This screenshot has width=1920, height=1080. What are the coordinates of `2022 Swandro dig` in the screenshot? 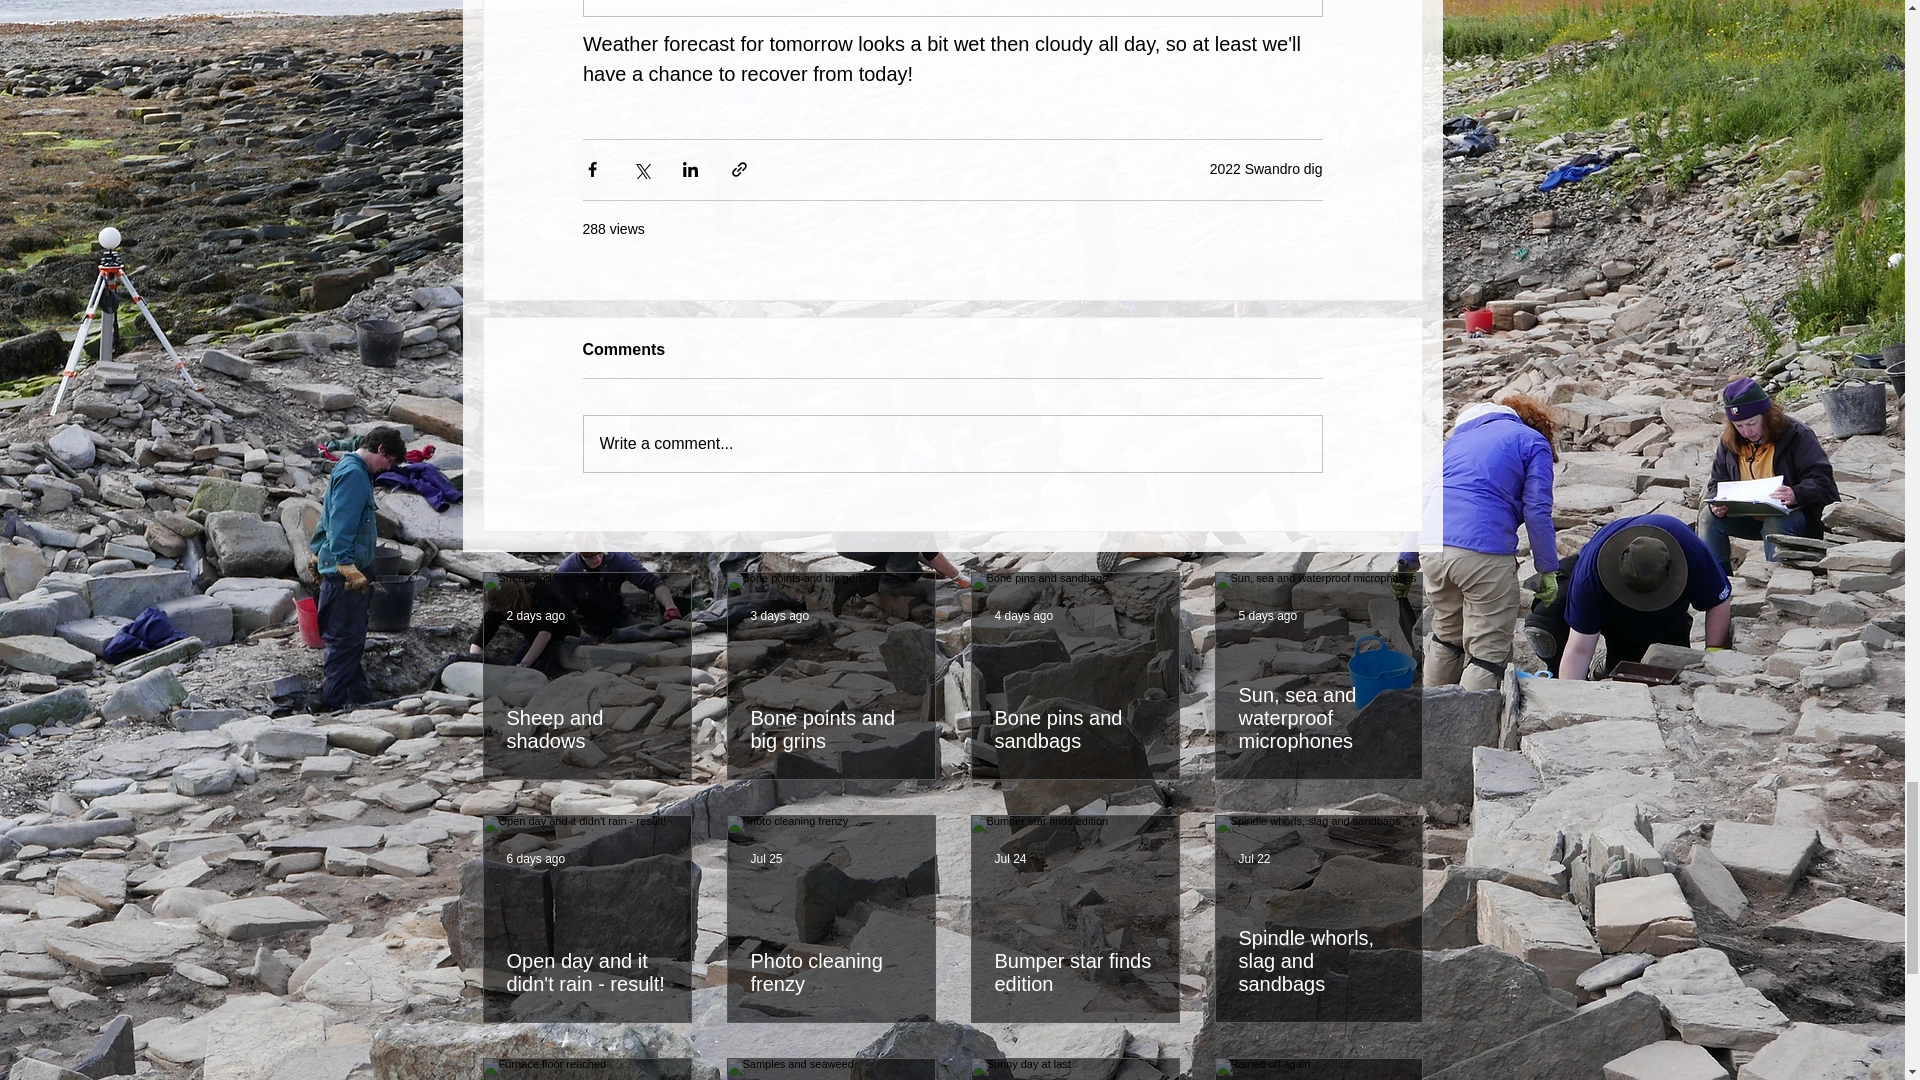 It's located at (1266, 168).